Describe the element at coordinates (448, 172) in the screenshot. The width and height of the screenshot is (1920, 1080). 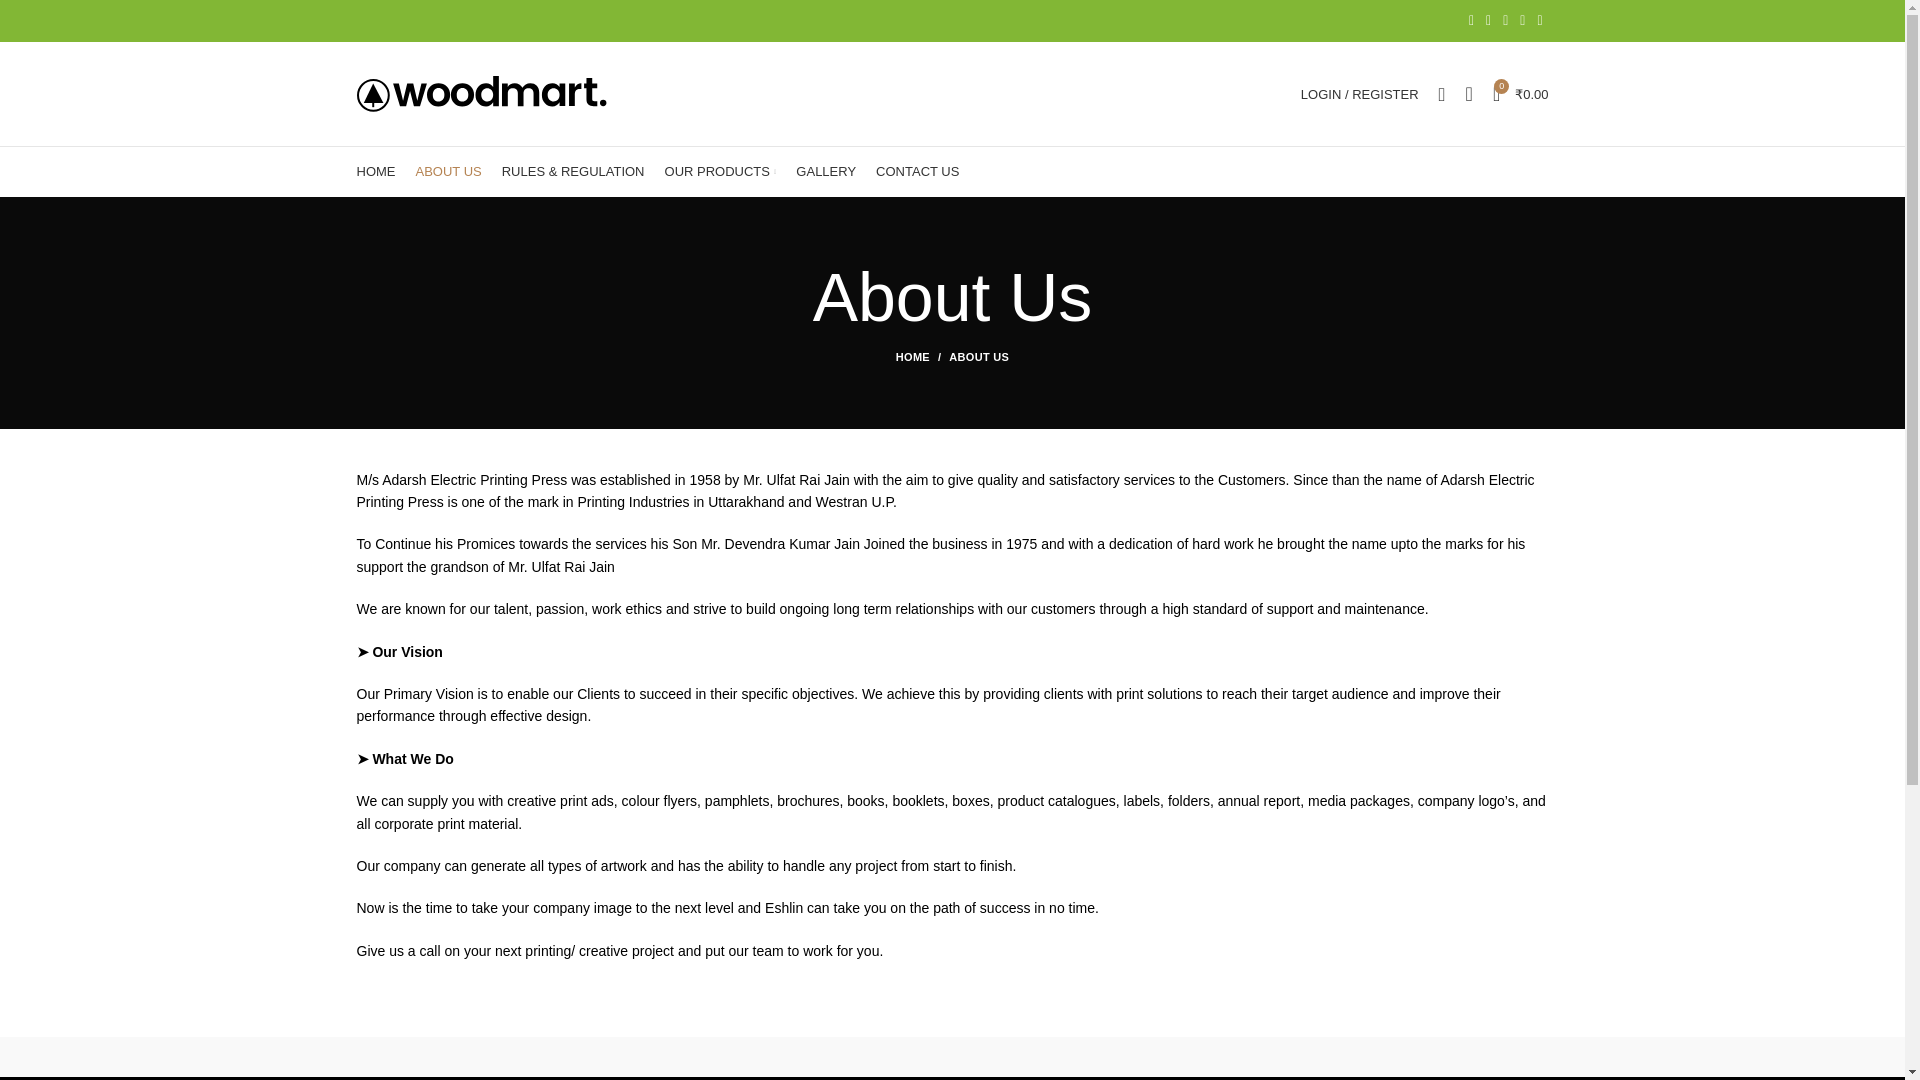
I see `ABOUT US` at that location.